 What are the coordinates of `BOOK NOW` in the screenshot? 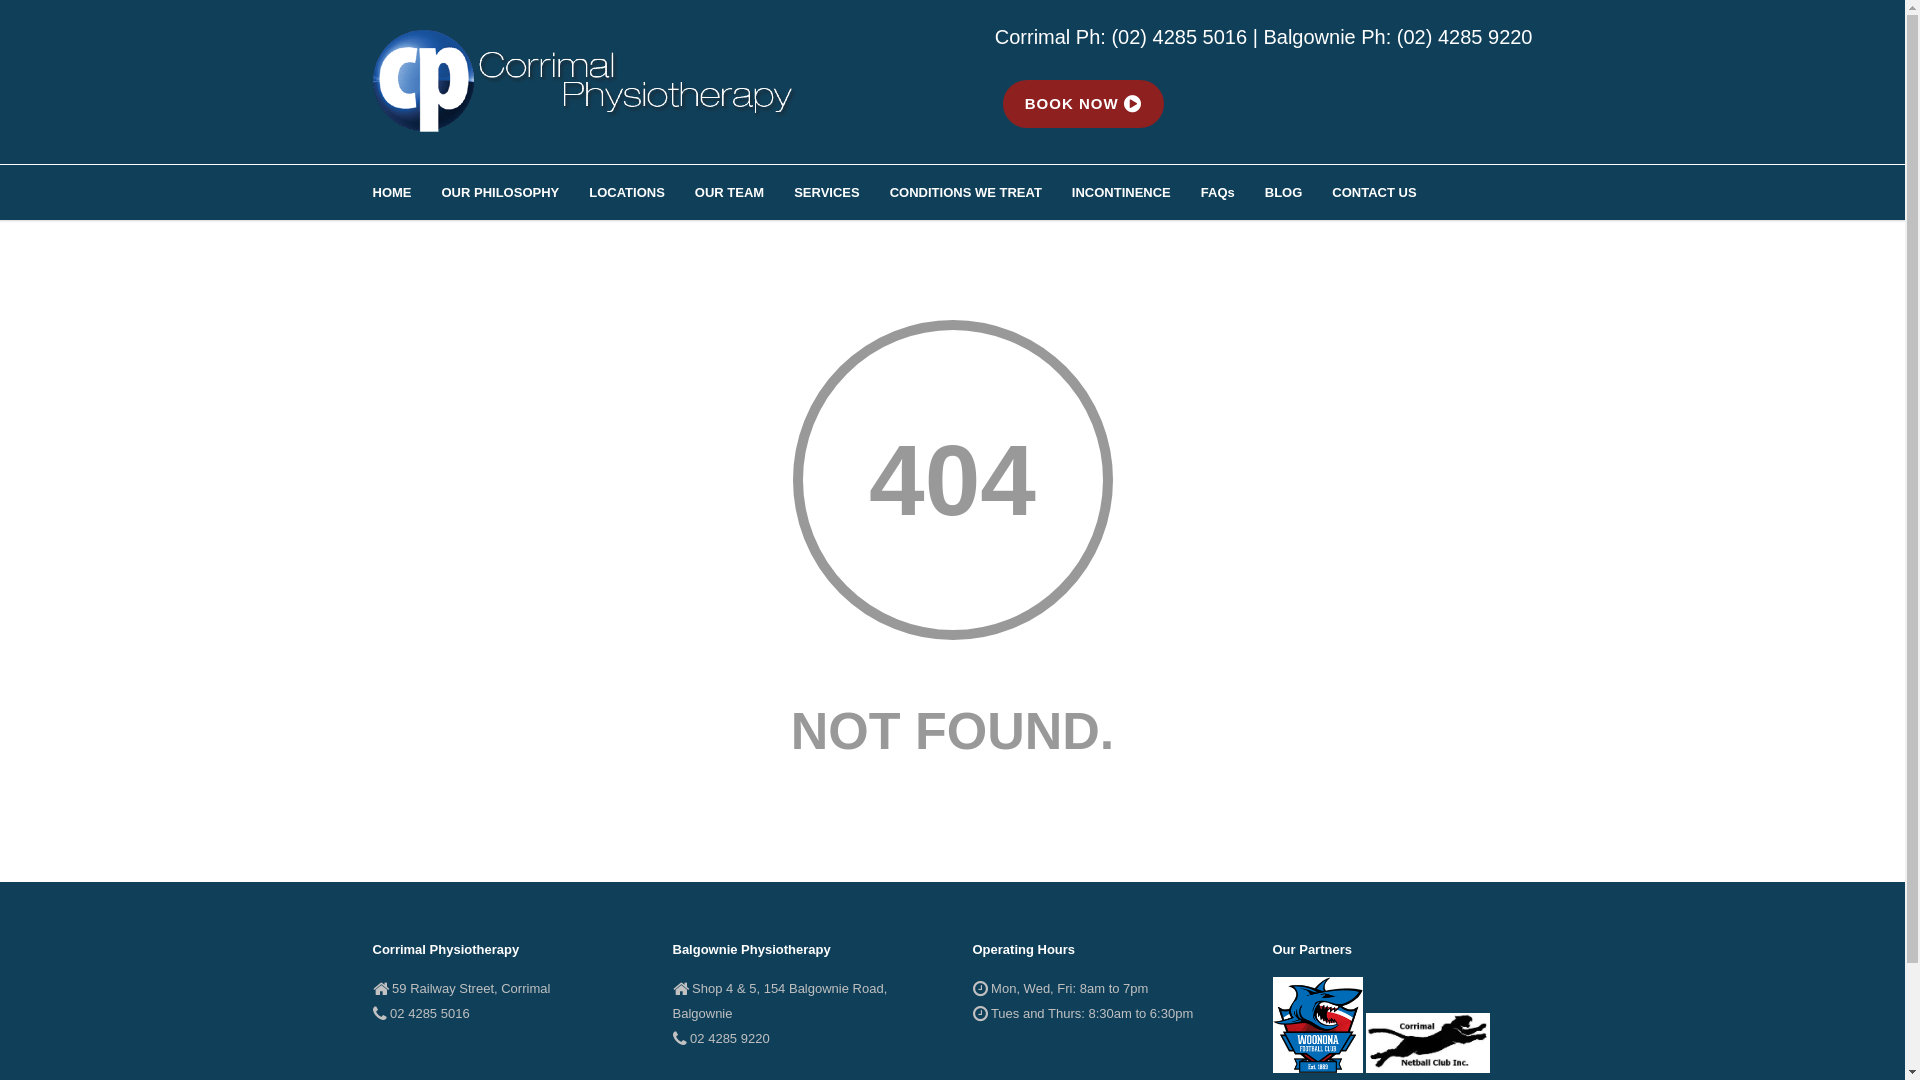 It's located at (1083, 104).